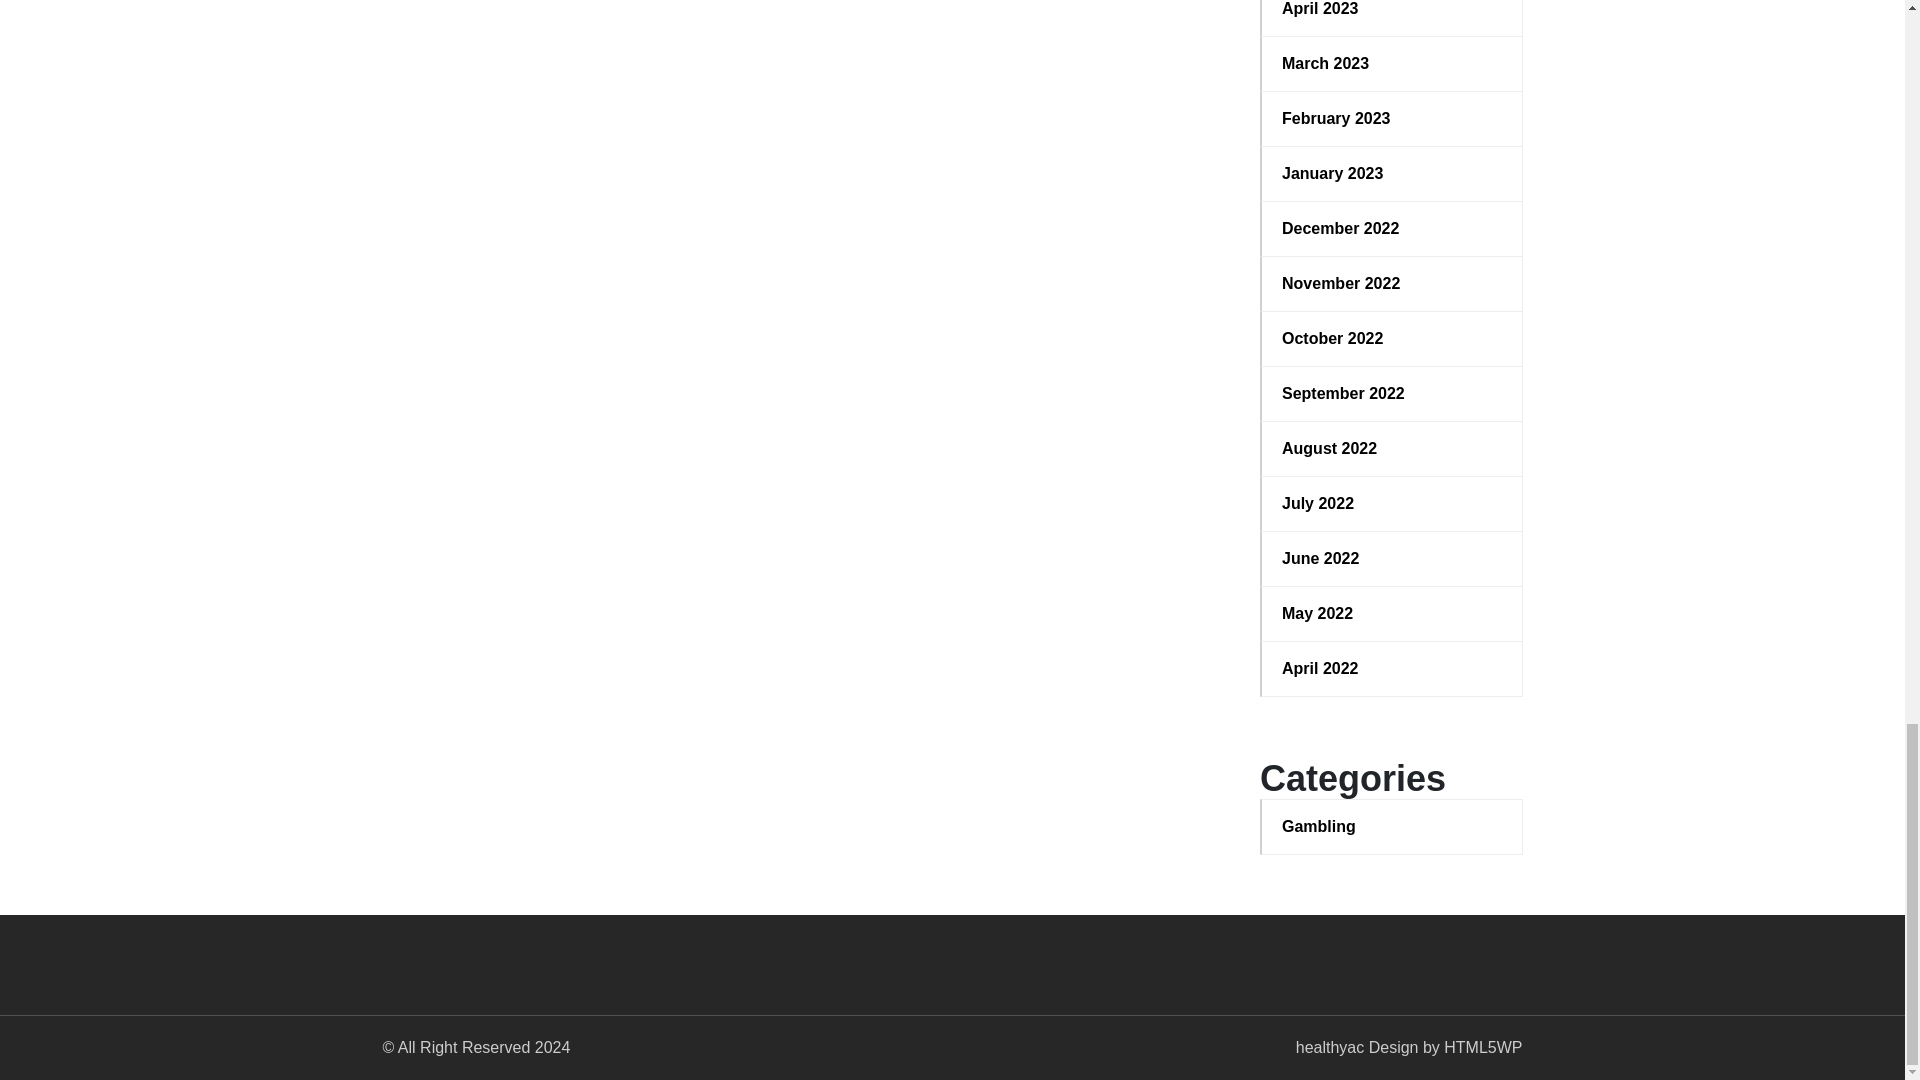 This screenshot has width=1920, height=1080. I want to click on August 2022, so click(1392, 449).